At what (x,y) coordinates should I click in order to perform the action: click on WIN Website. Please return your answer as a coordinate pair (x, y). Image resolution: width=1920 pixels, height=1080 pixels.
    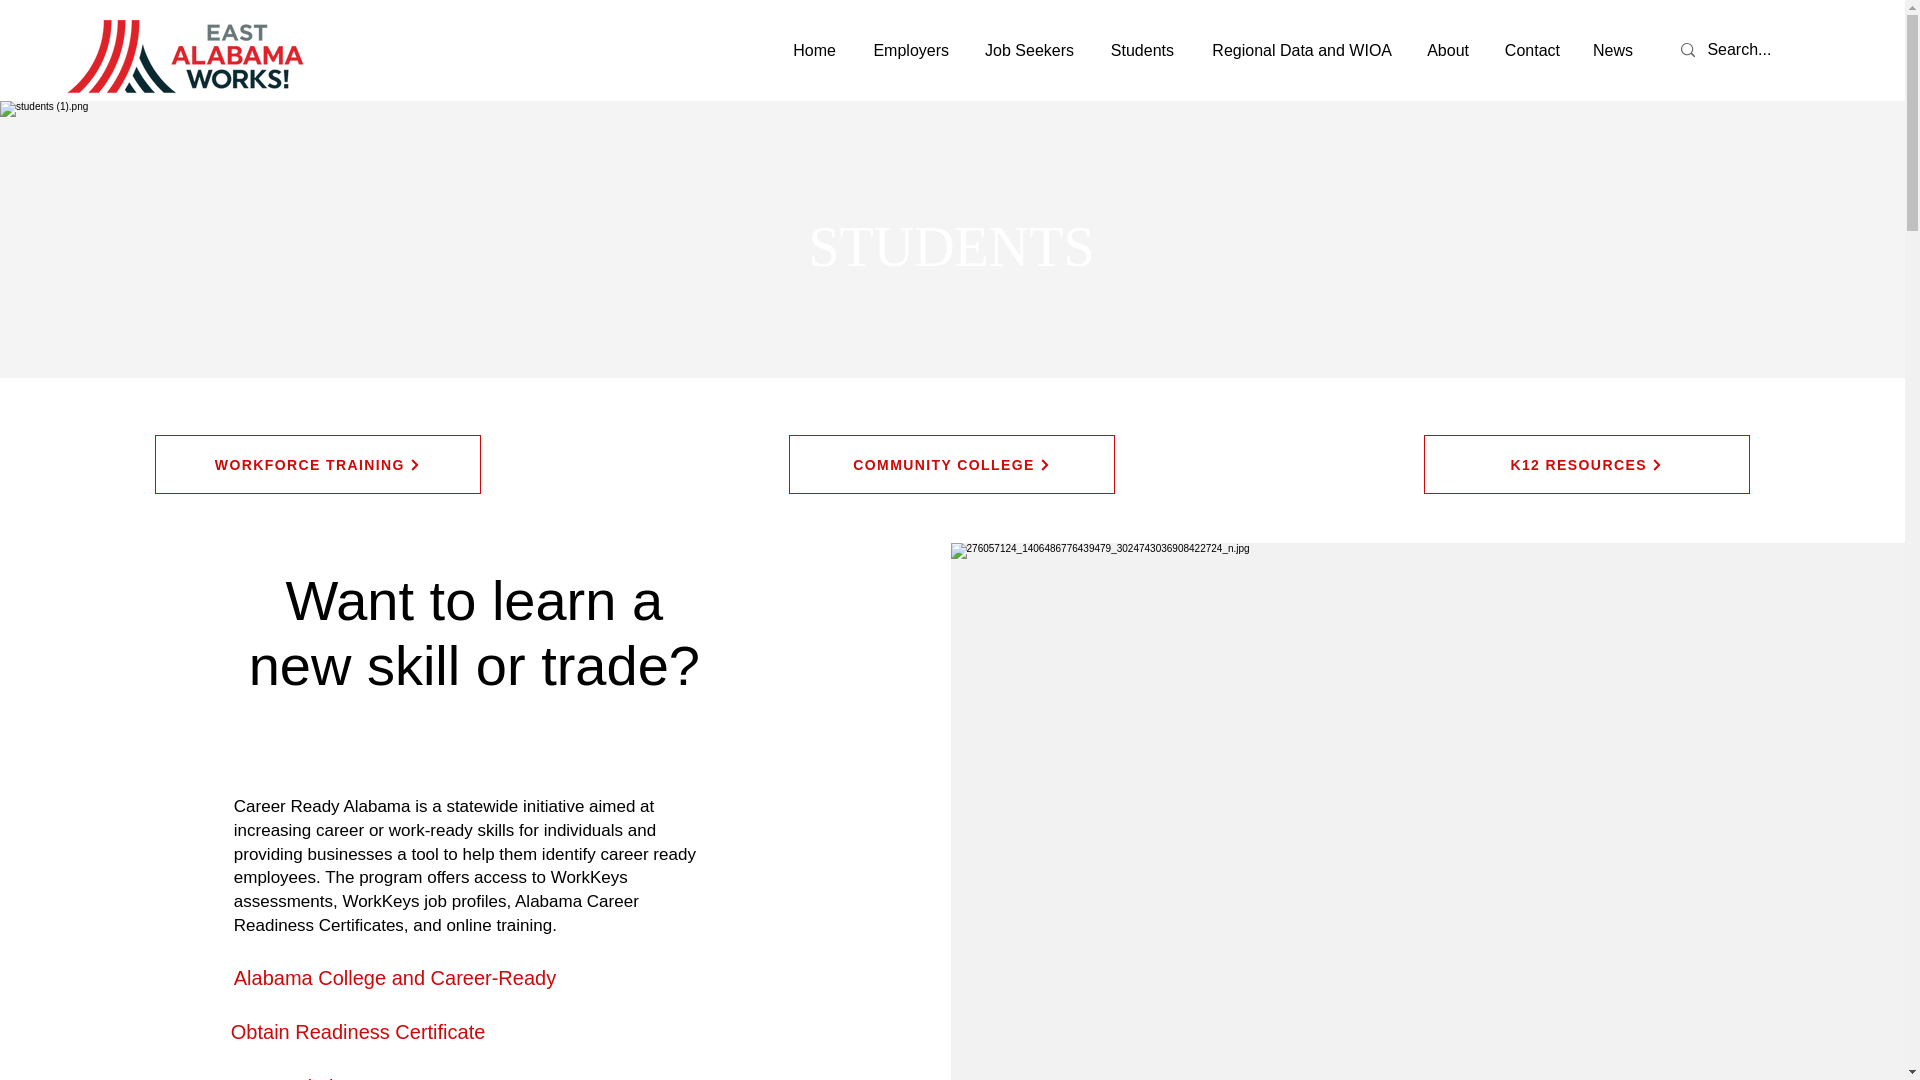
    Looking at the image, I should click on (292, 1078).